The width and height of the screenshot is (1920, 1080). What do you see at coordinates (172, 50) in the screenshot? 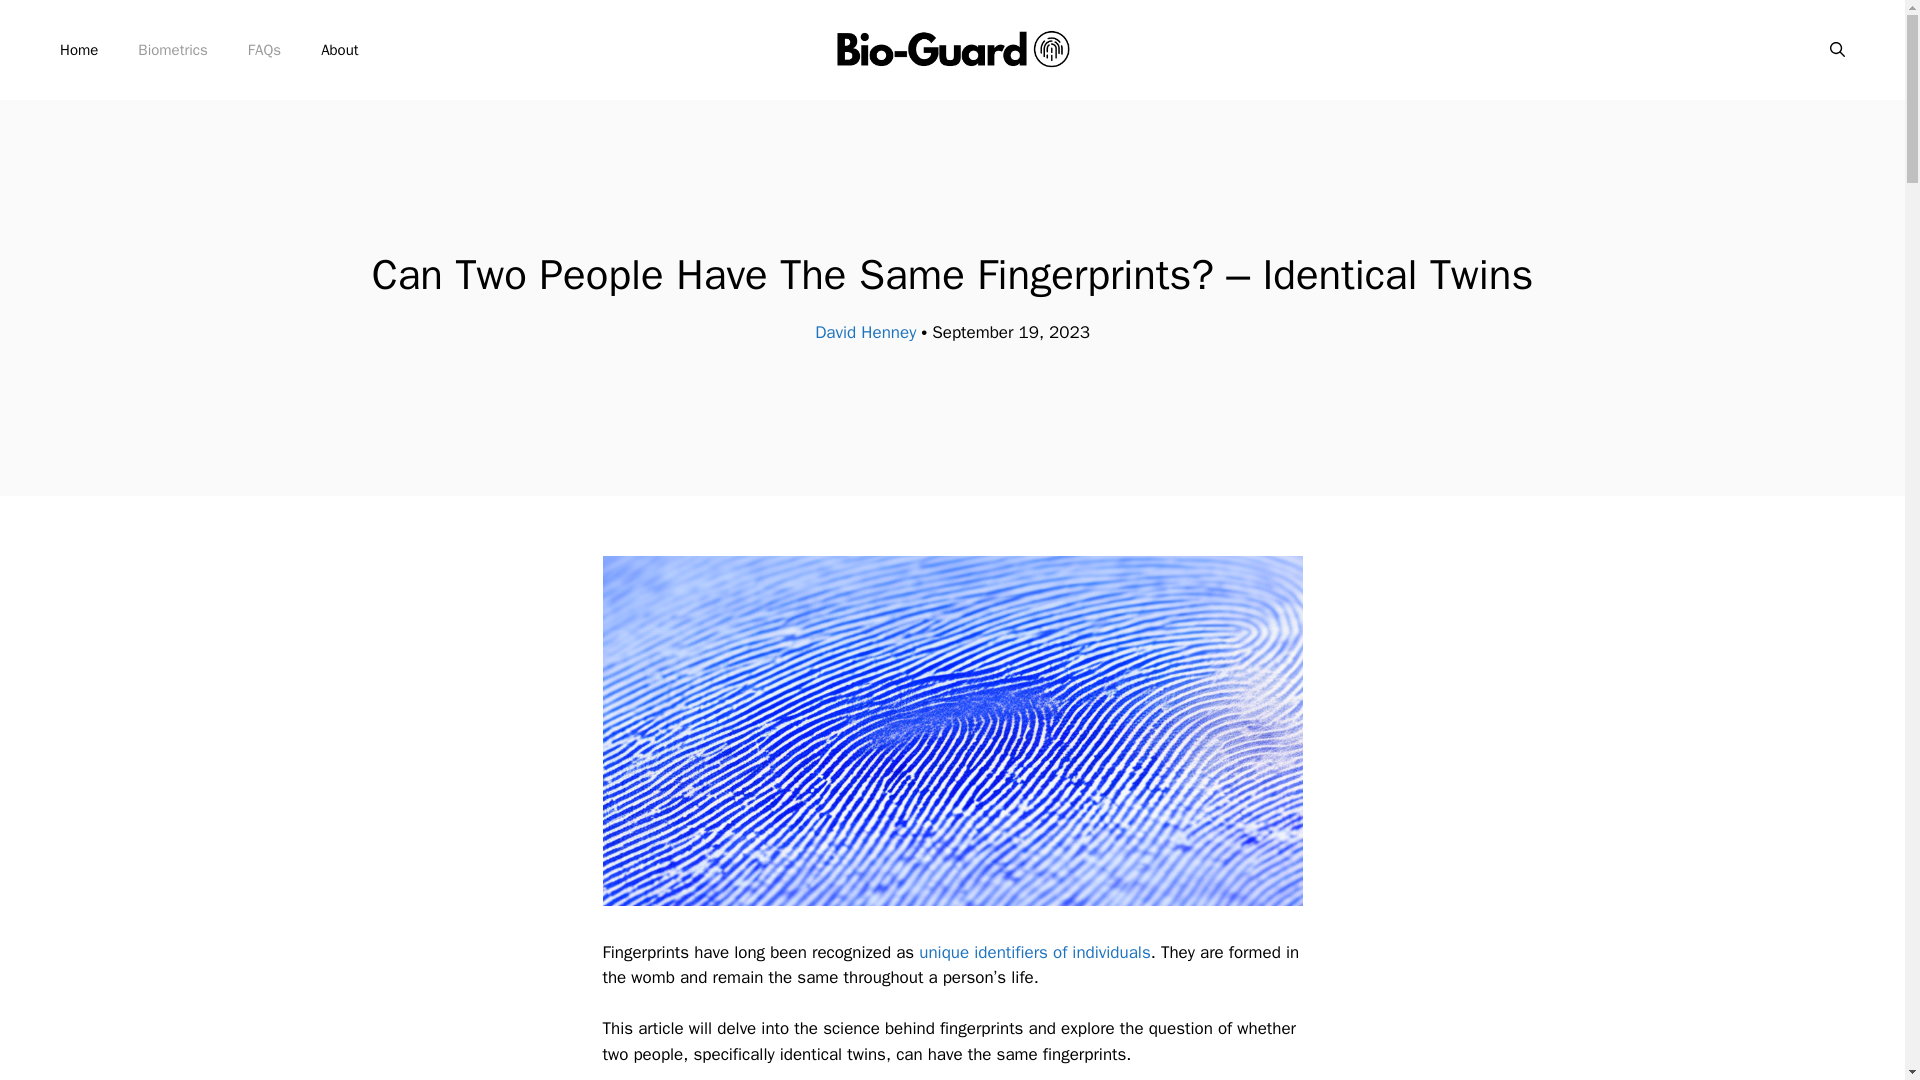
I see `Biometrics` at bounding box center [172, 50].